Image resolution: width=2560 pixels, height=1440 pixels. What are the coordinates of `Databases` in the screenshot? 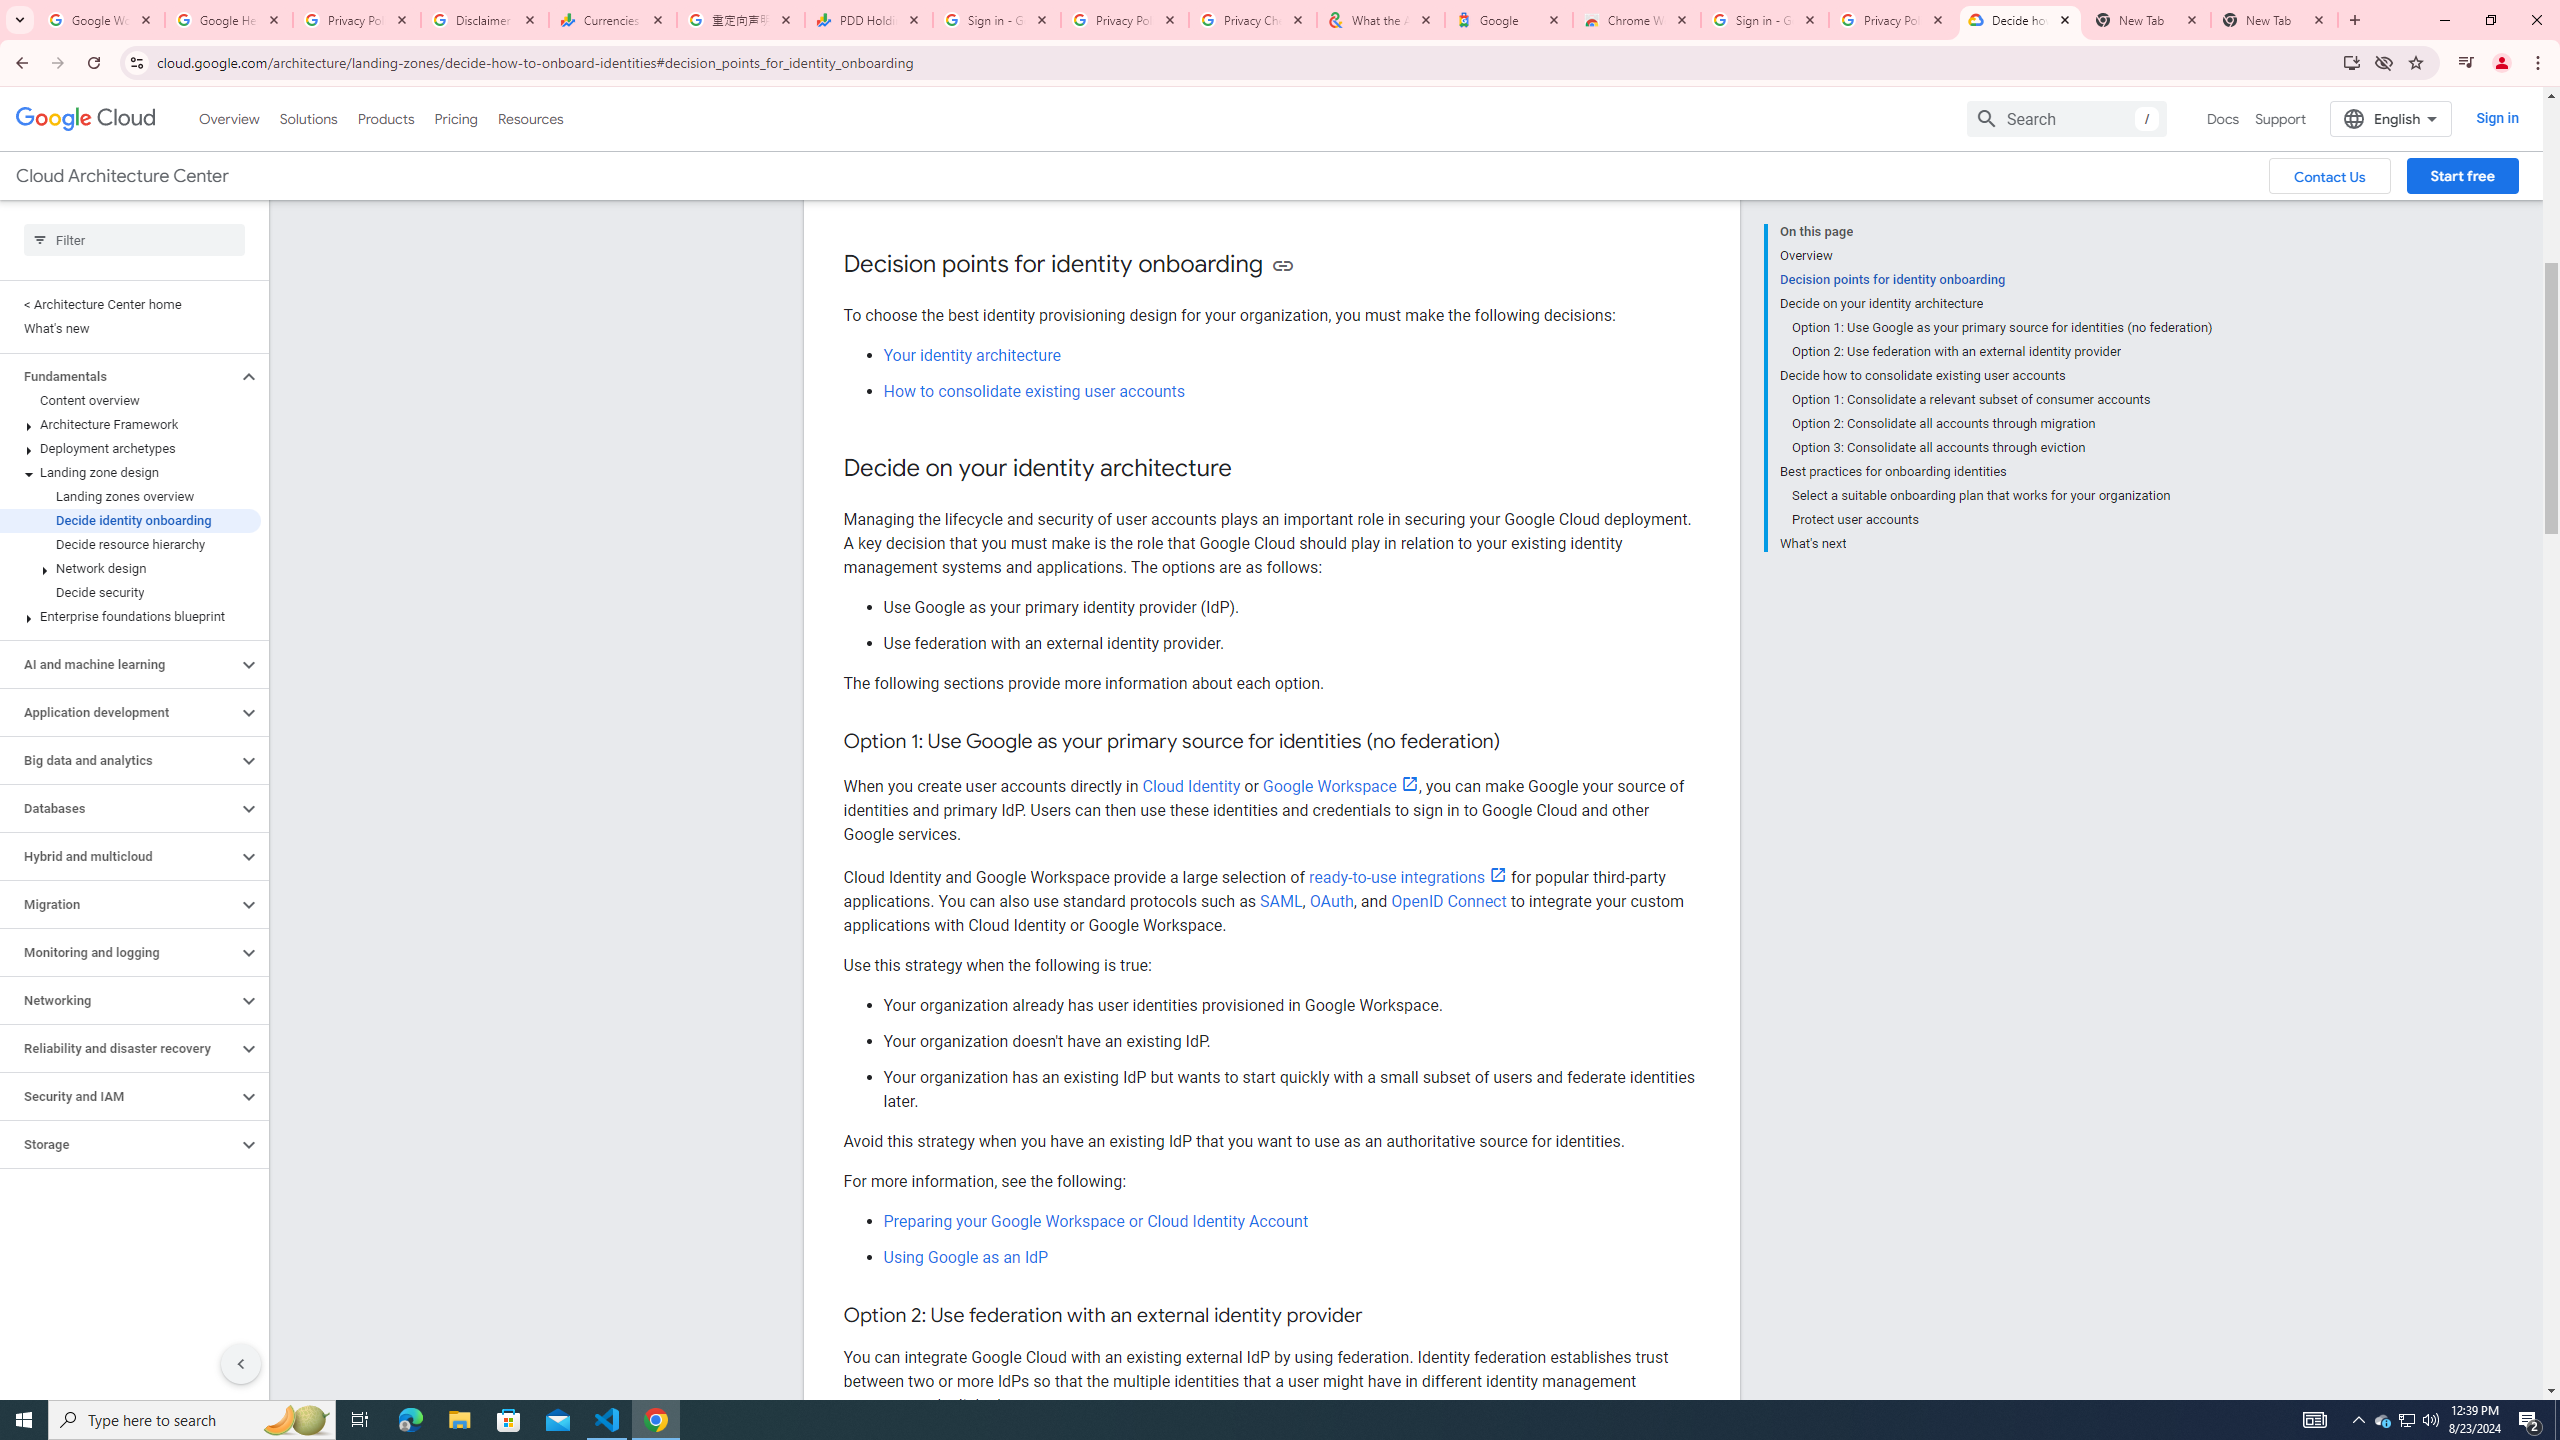 It's located at (119, 808).